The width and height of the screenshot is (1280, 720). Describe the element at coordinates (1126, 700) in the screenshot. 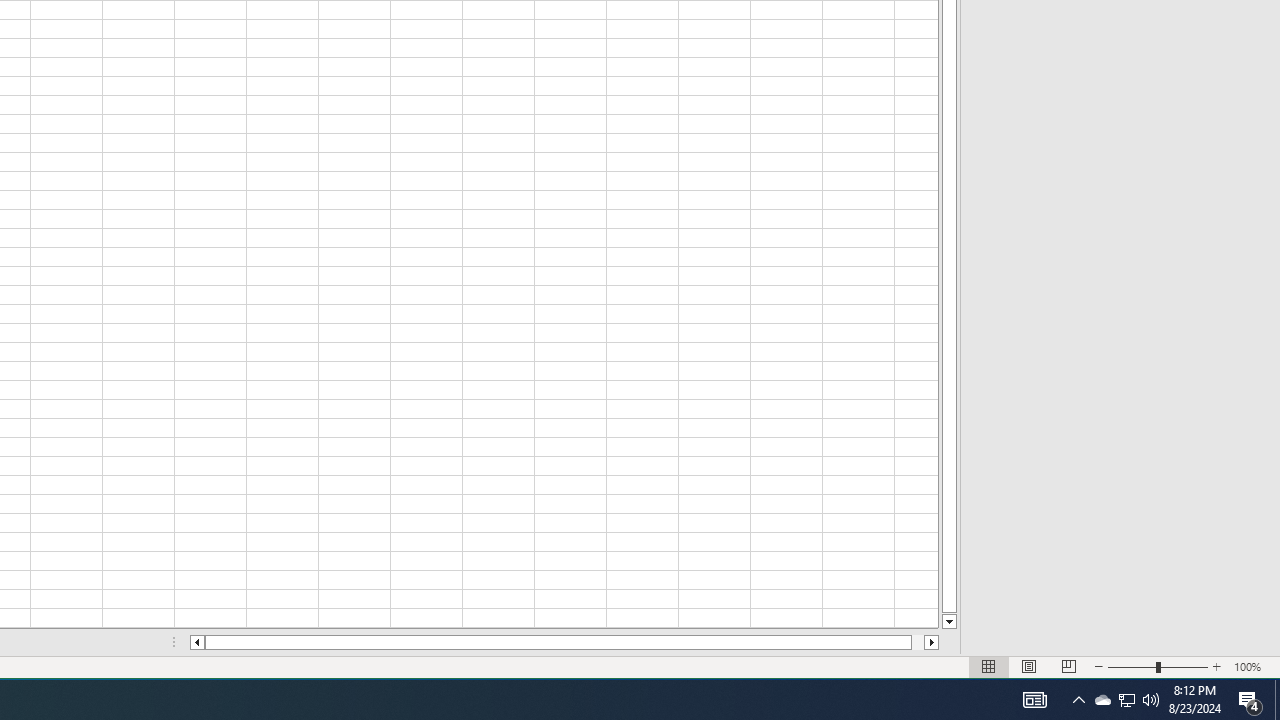

I see `Notification Chevron` at that location.